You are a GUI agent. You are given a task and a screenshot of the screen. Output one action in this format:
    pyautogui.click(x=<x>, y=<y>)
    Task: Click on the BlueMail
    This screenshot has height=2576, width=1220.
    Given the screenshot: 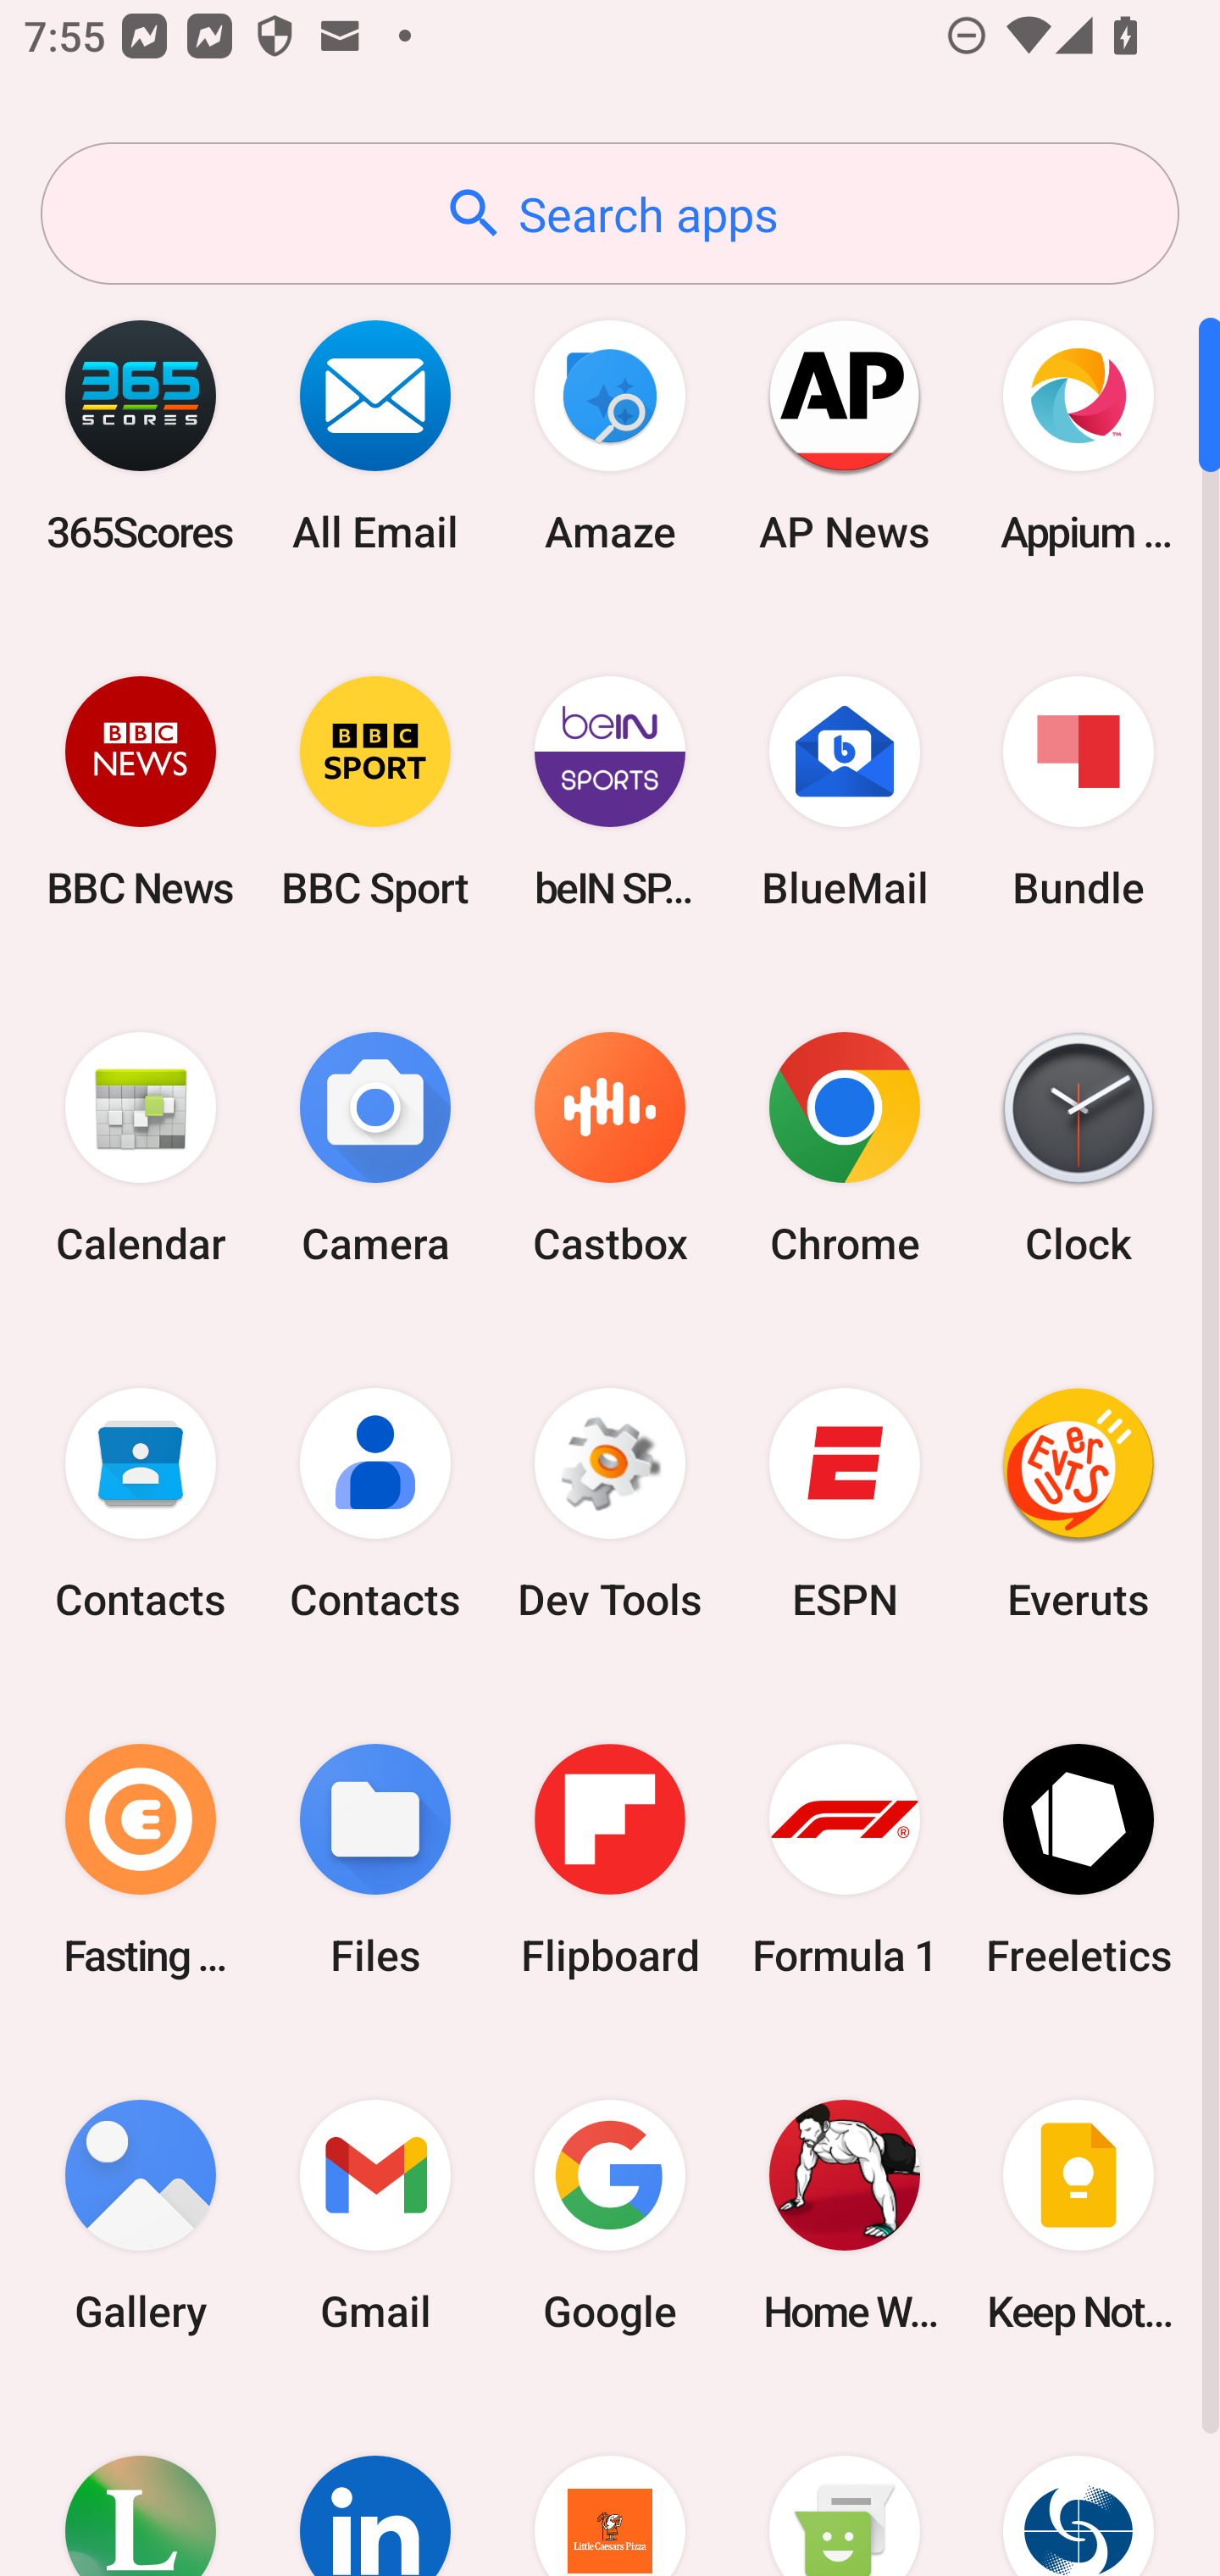 What is the action you would take?
    pyautogui.click(x=844, y=791)
    